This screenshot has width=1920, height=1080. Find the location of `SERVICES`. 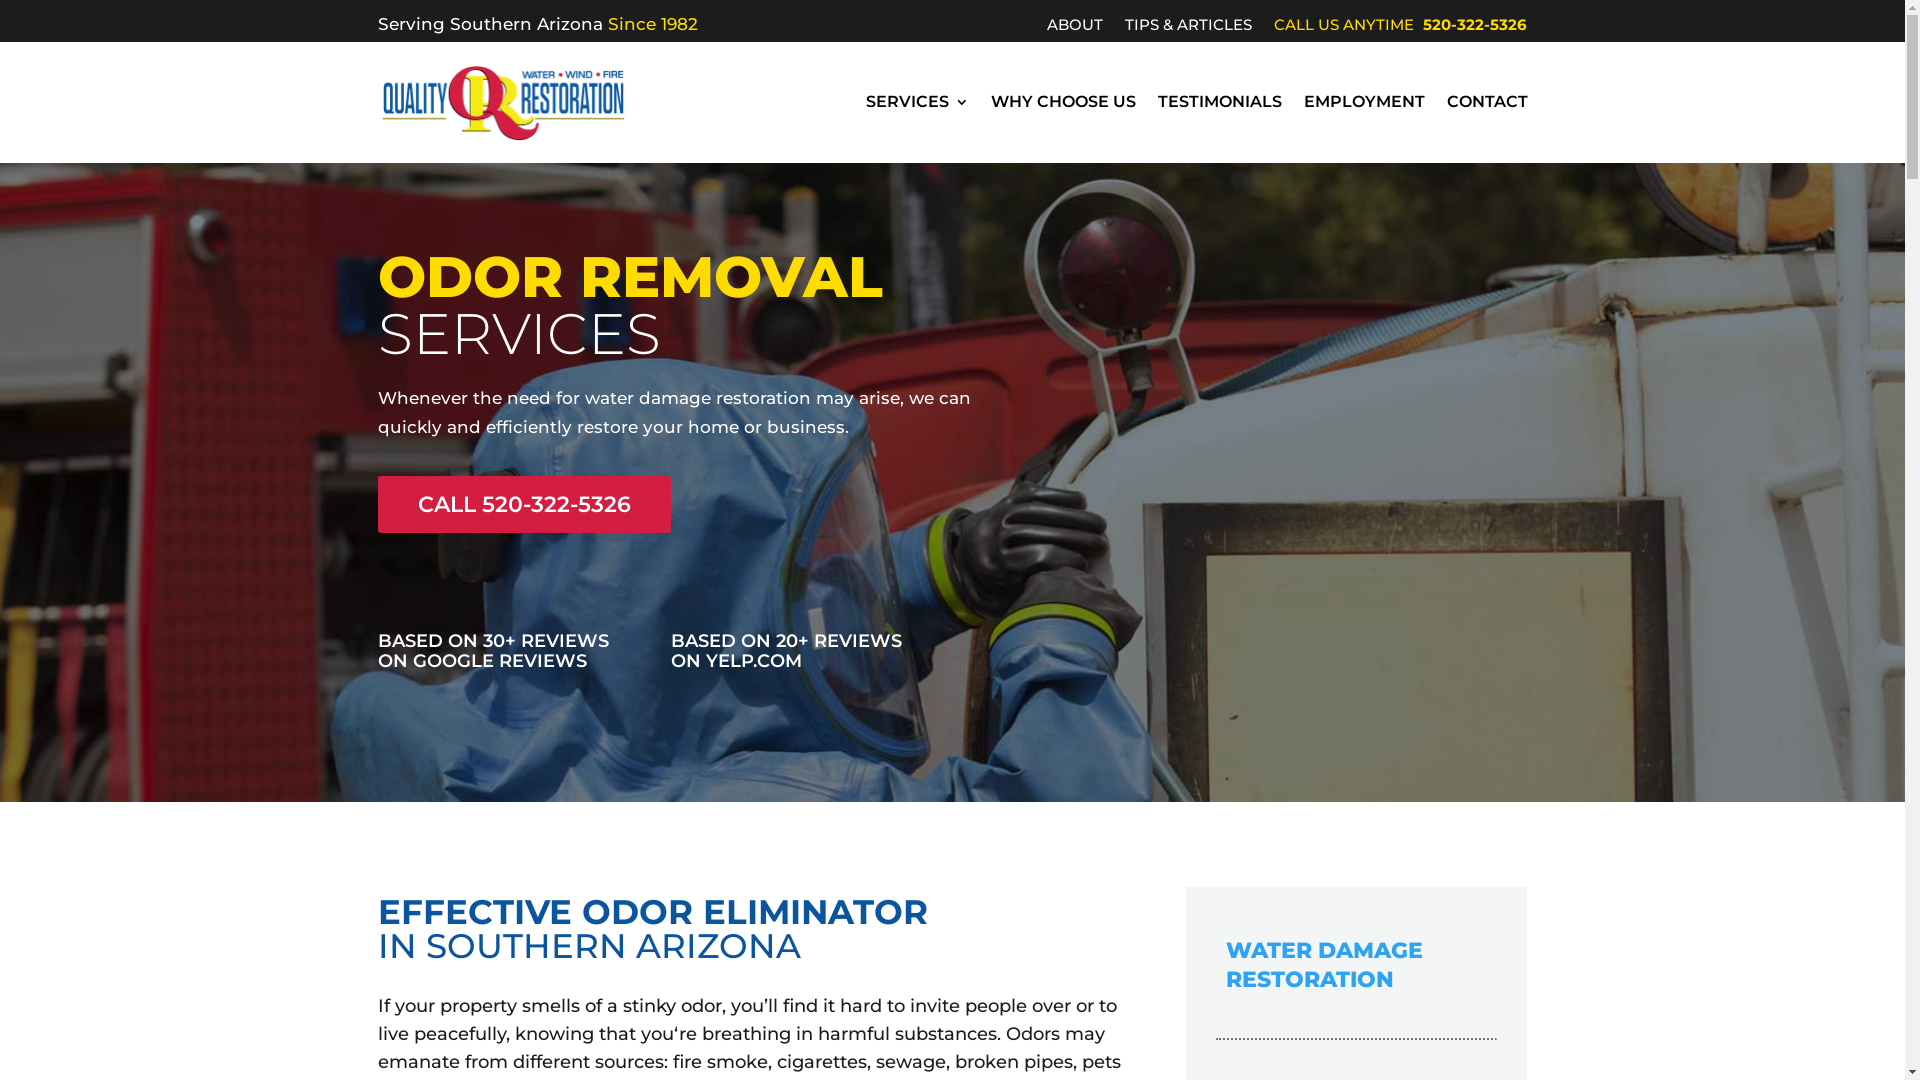

SERVICES is located at coordinates (917, 102).